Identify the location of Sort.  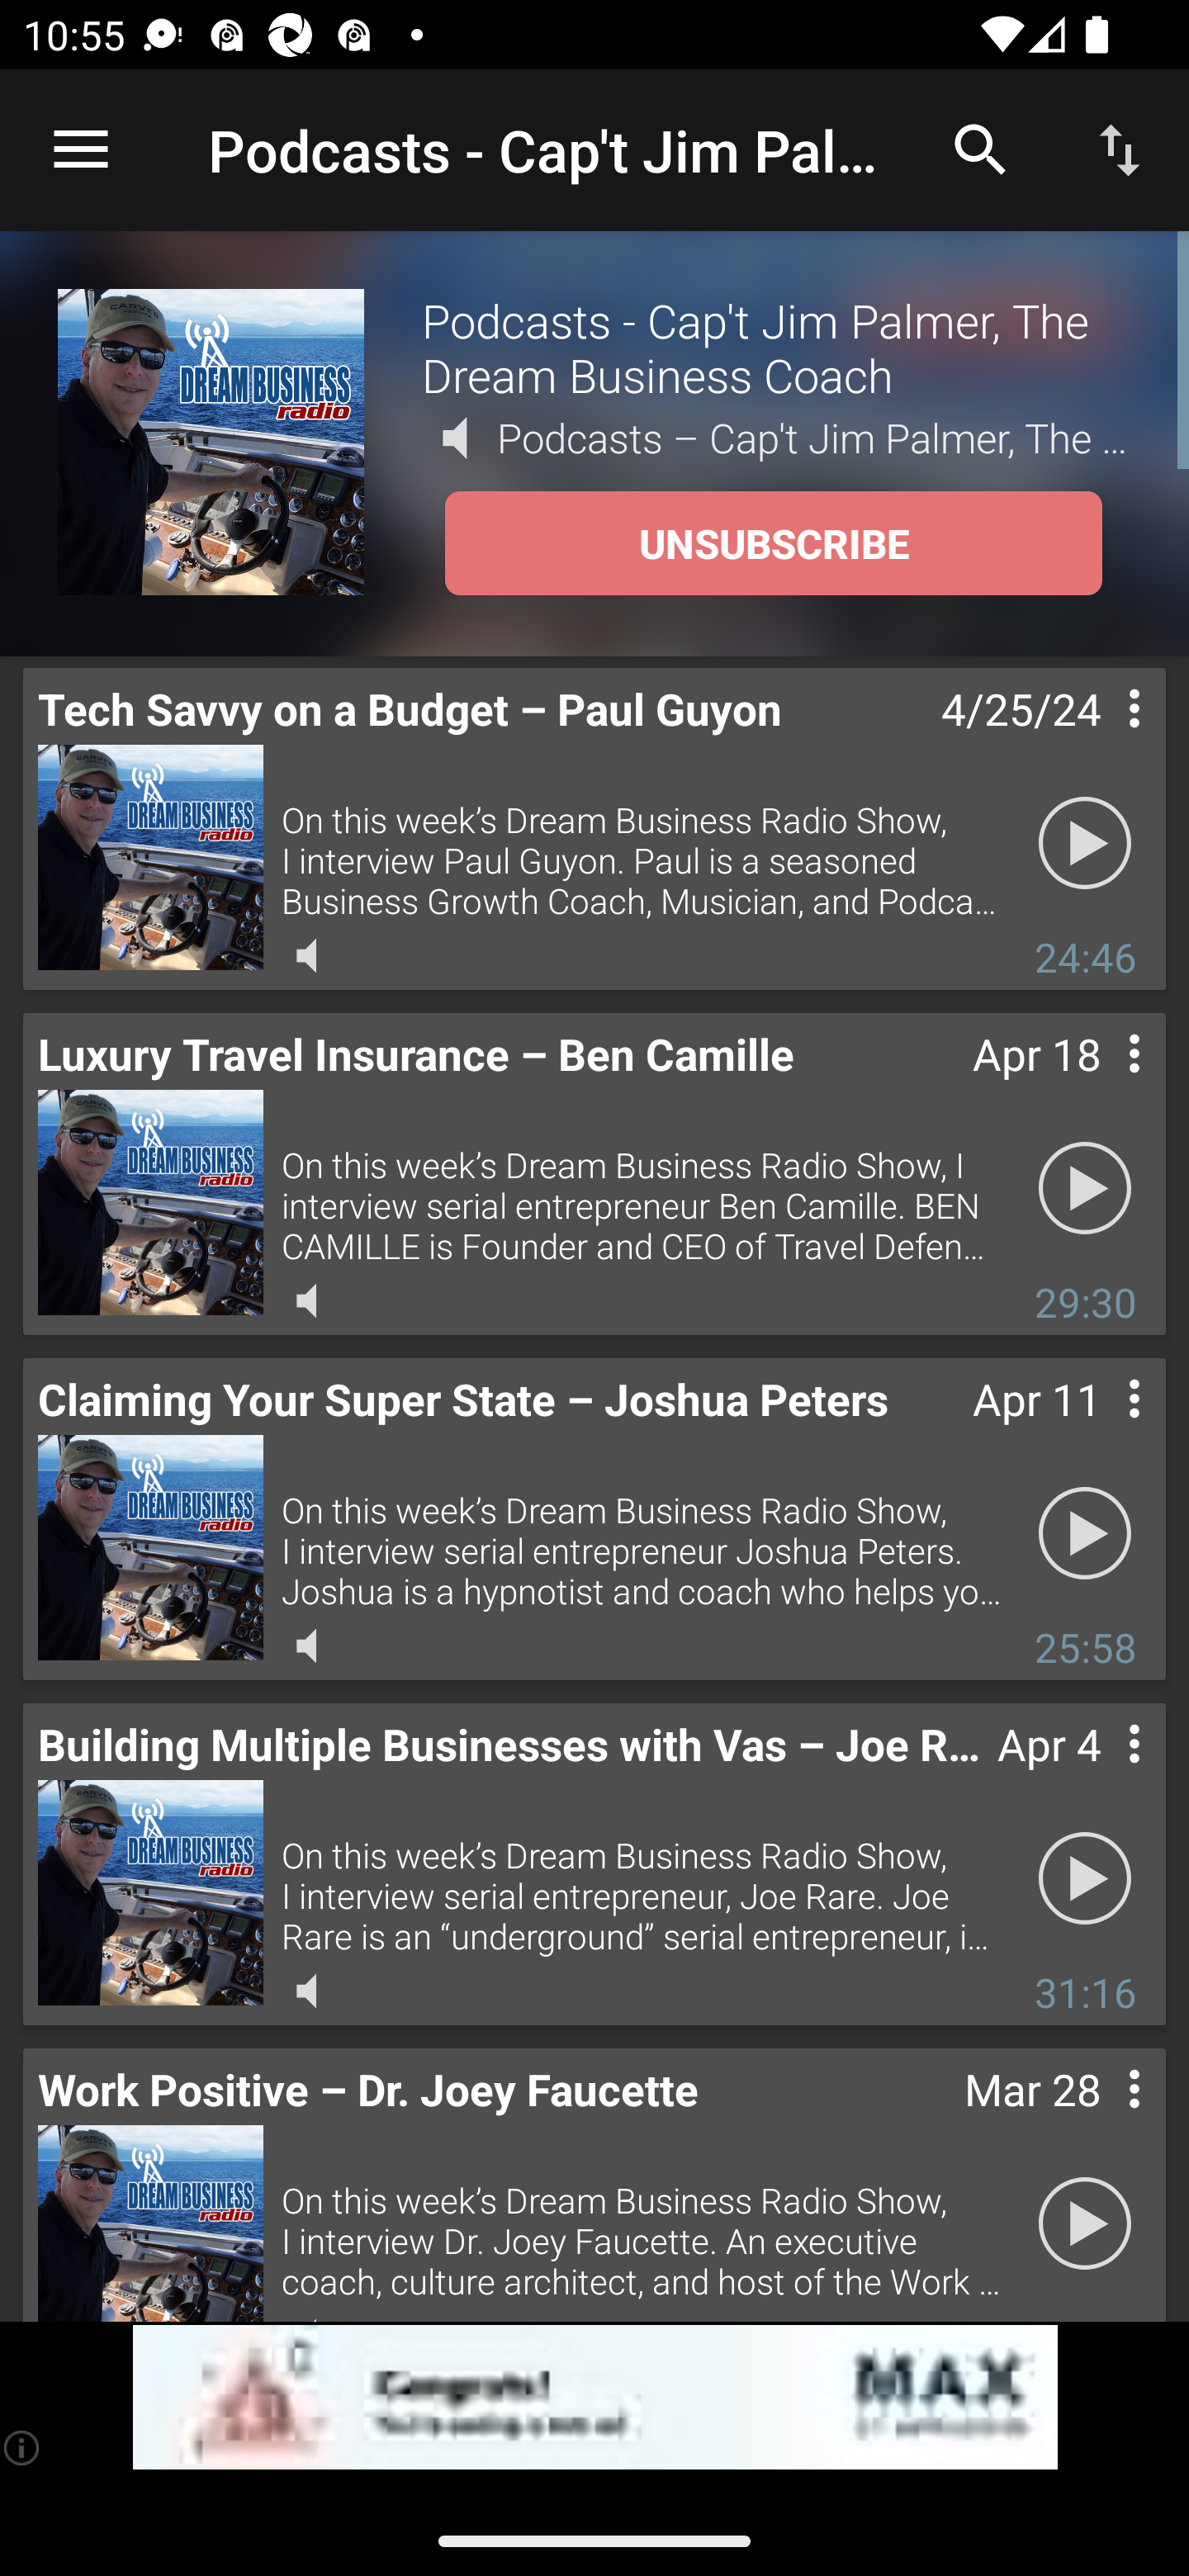
(1120, 149).